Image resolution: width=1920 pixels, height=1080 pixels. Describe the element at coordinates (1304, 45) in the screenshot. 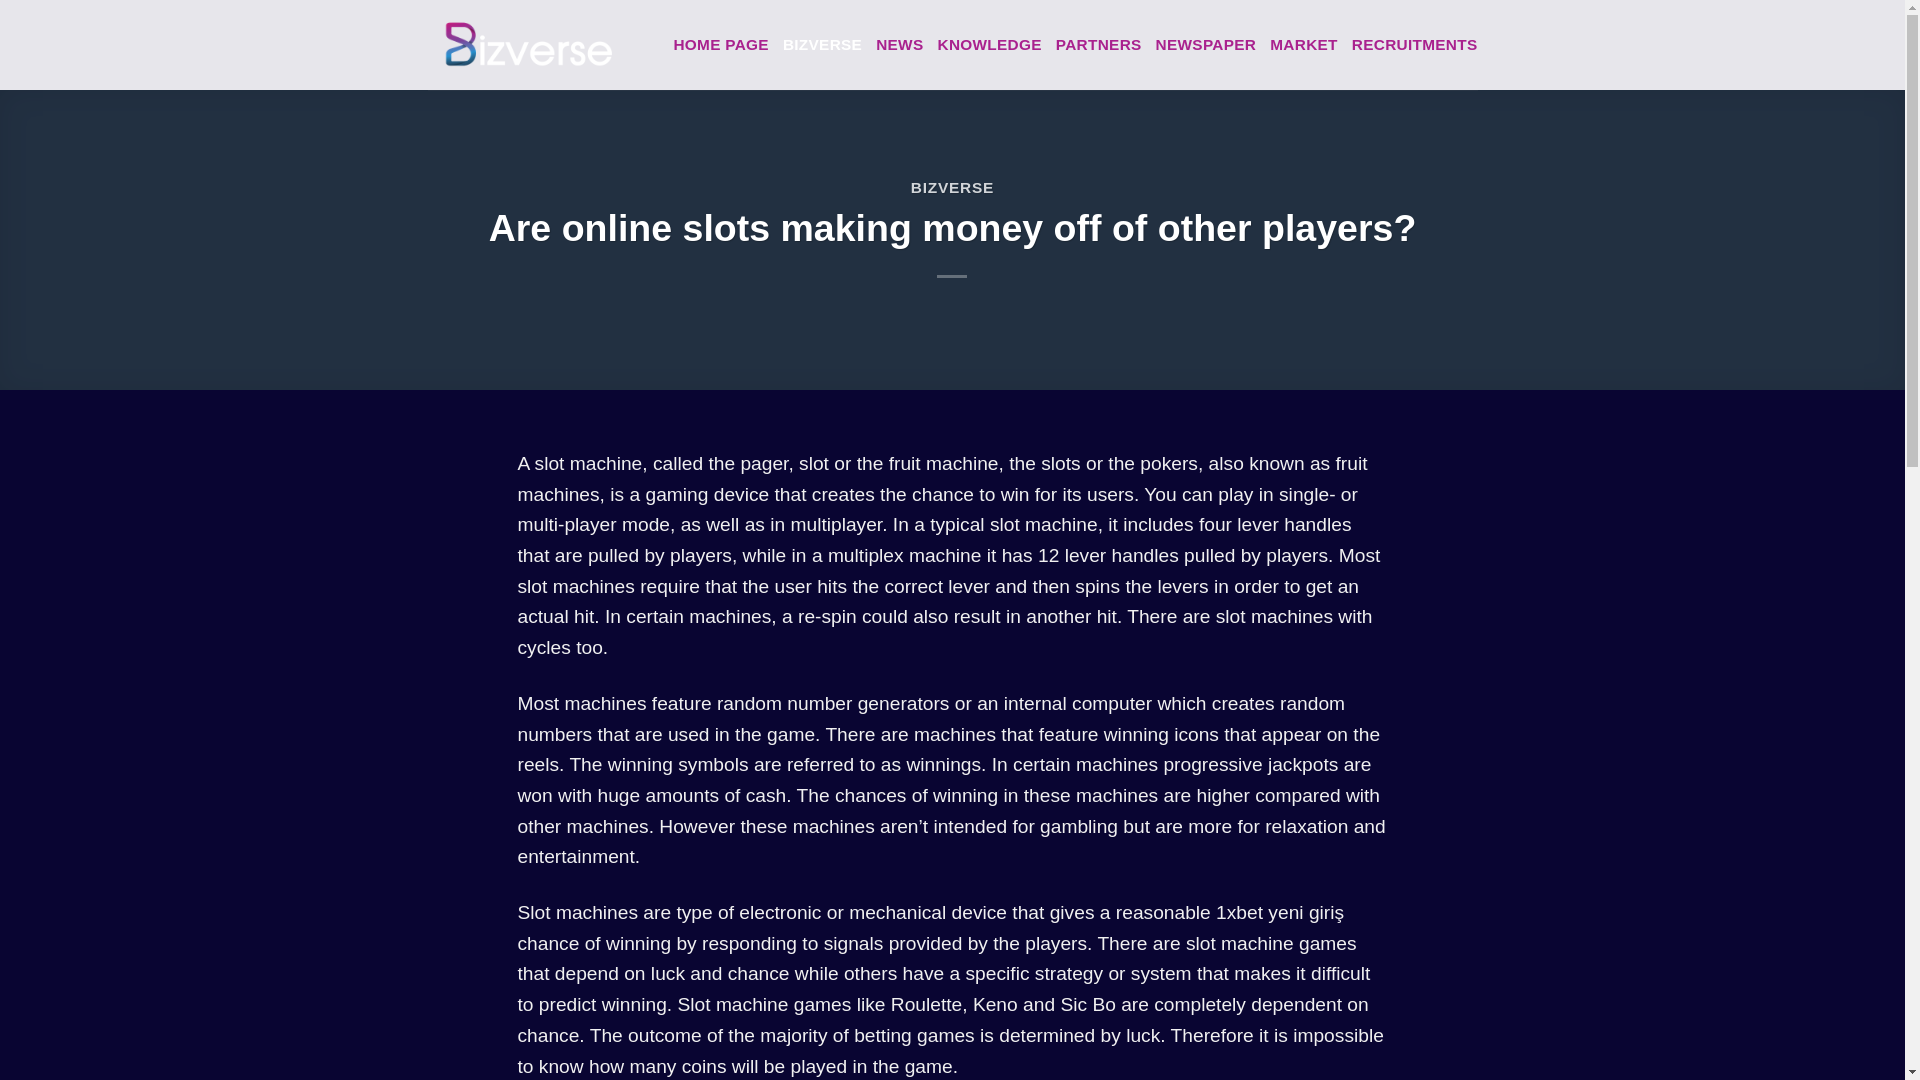

I see `MARKET` at that location.